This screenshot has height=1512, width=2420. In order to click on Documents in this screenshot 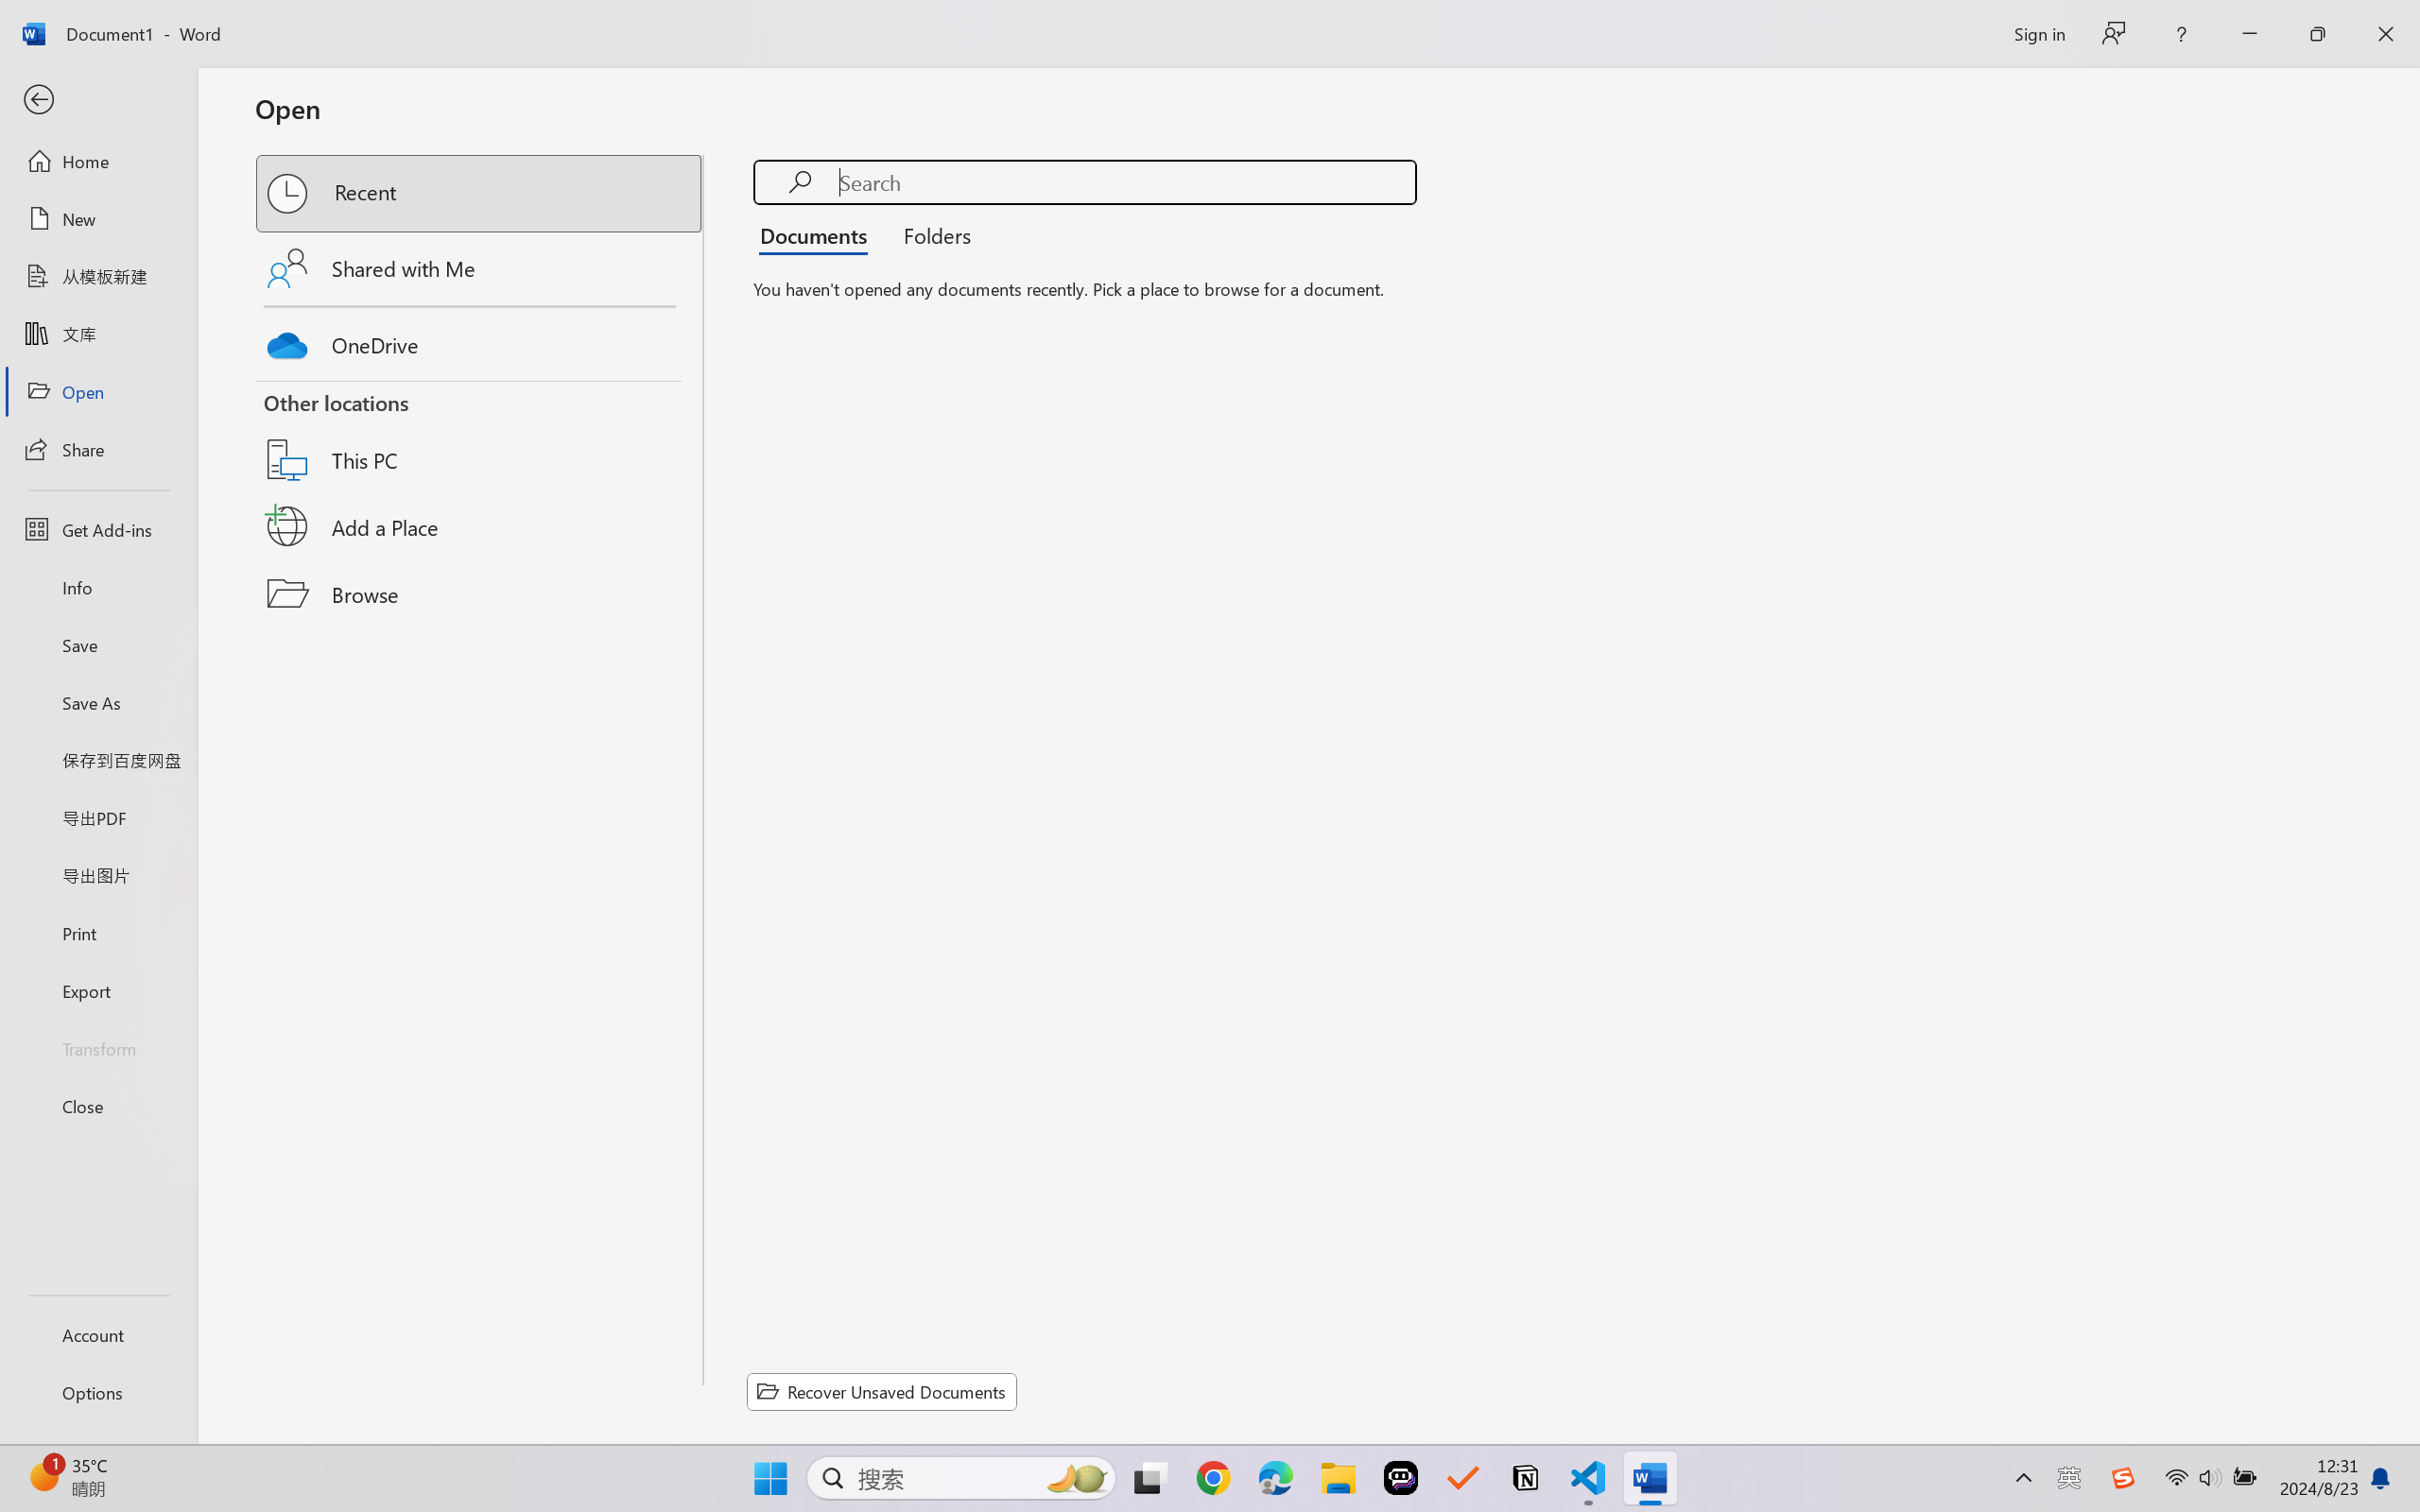, I will do `click(819, 234)`.